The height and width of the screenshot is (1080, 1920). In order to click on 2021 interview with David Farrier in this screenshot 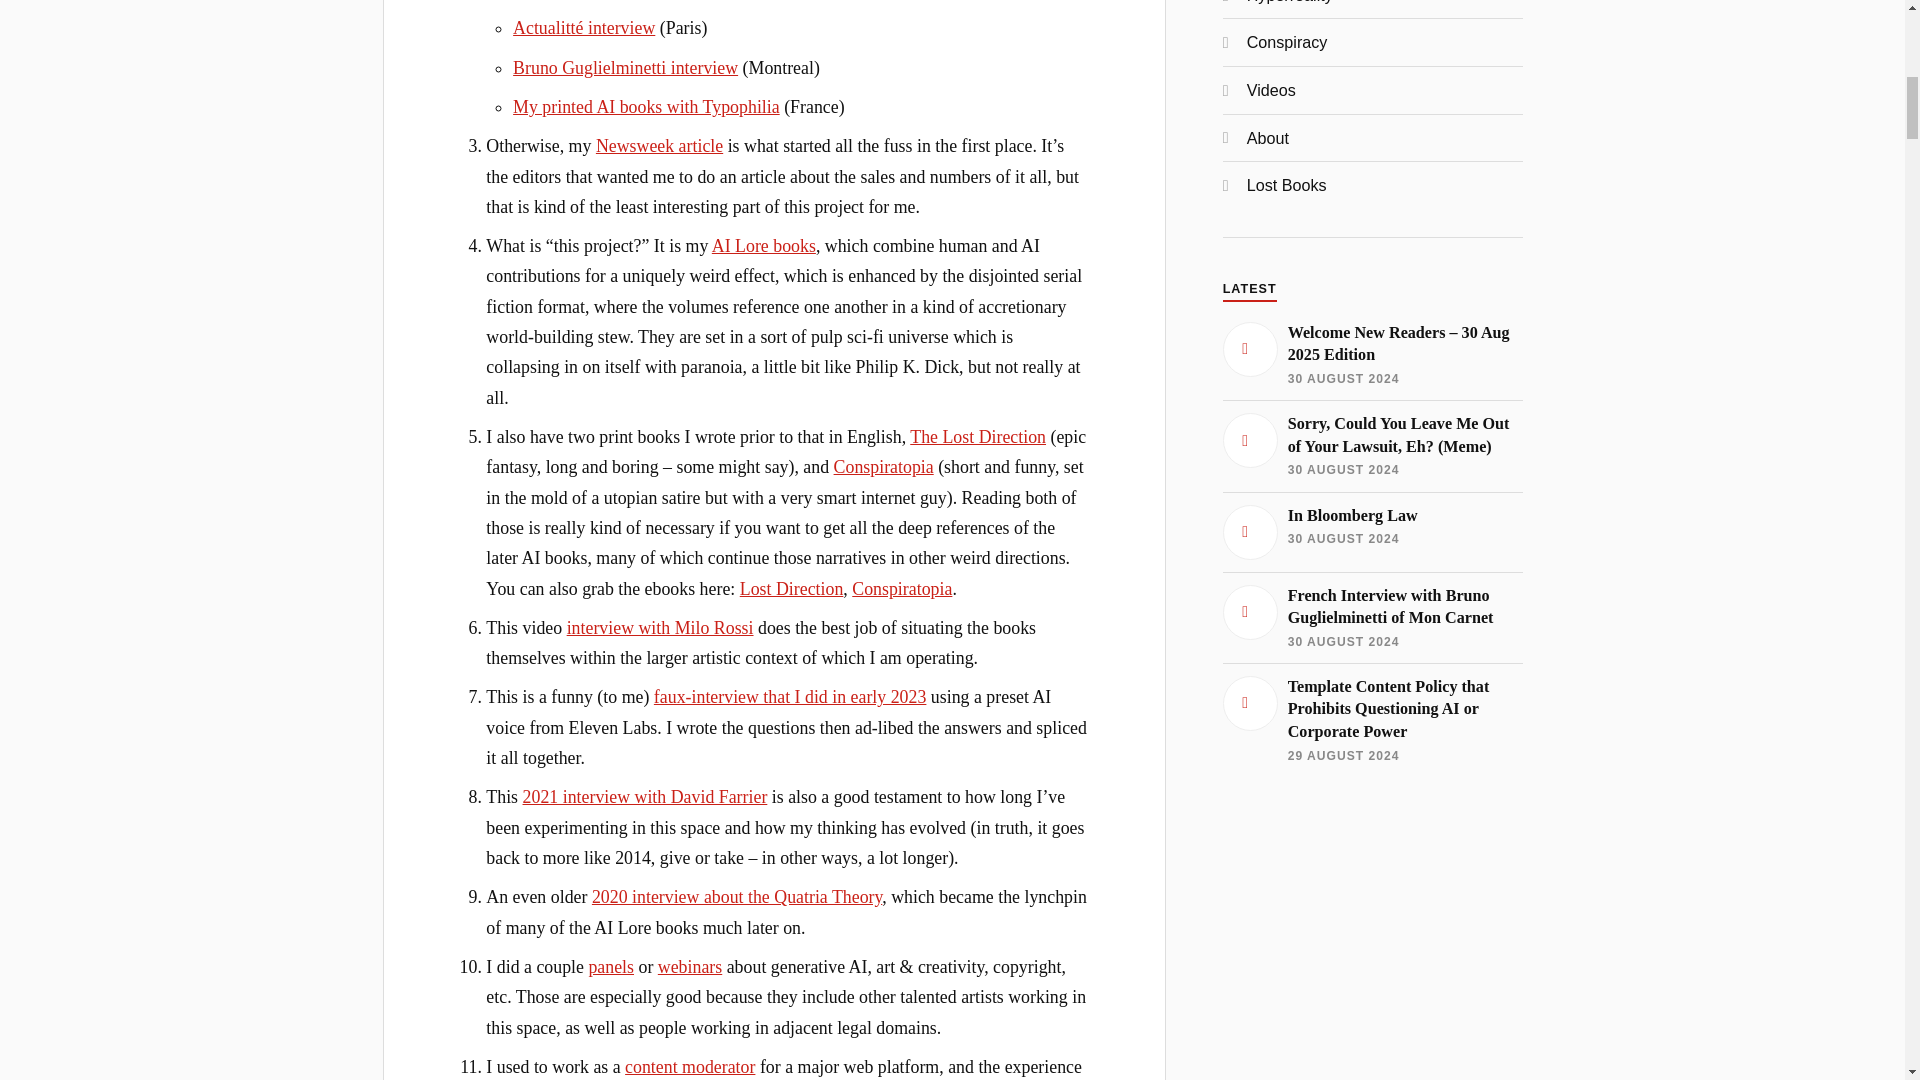, I will do `click(645, 796)`.